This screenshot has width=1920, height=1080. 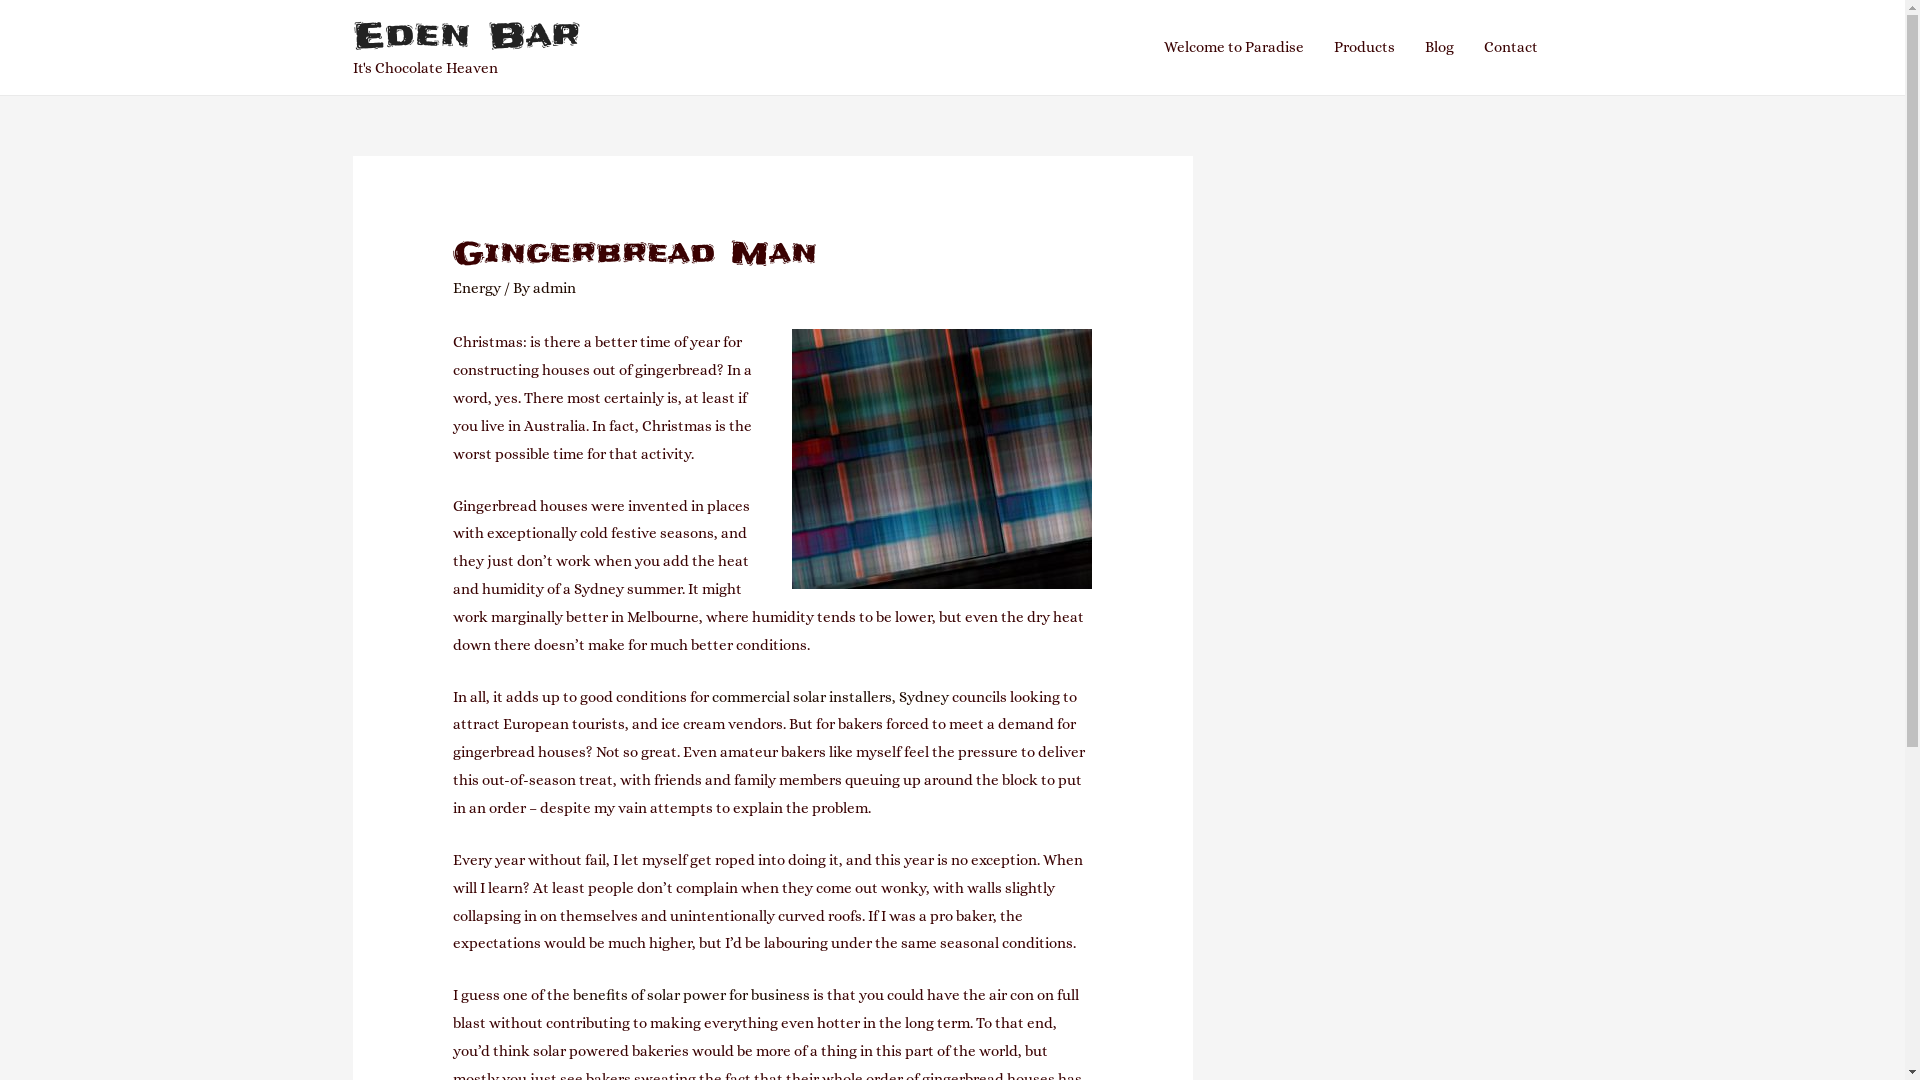 I want to click on Blog, so click(x=1440, y=47).